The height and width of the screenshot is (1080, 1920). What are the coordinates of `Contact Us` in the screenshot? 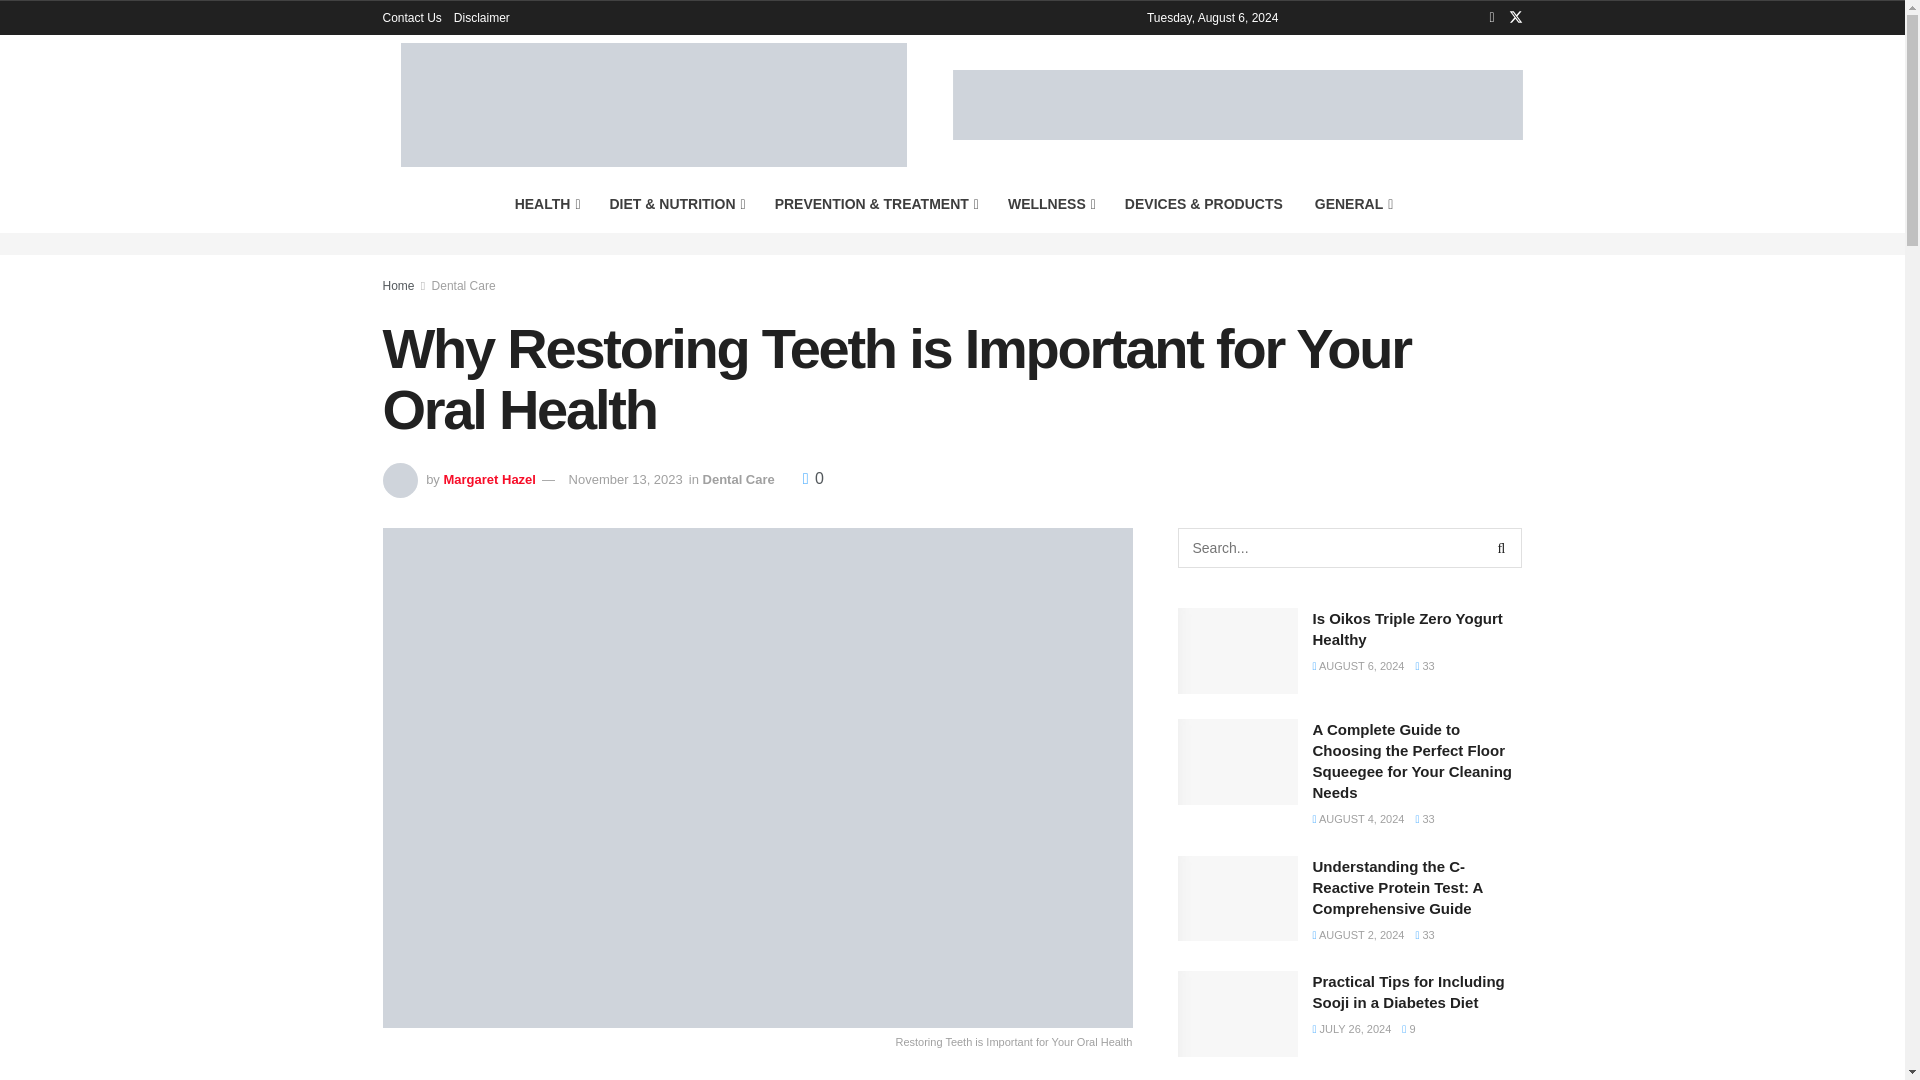 It's located at (412, 18).